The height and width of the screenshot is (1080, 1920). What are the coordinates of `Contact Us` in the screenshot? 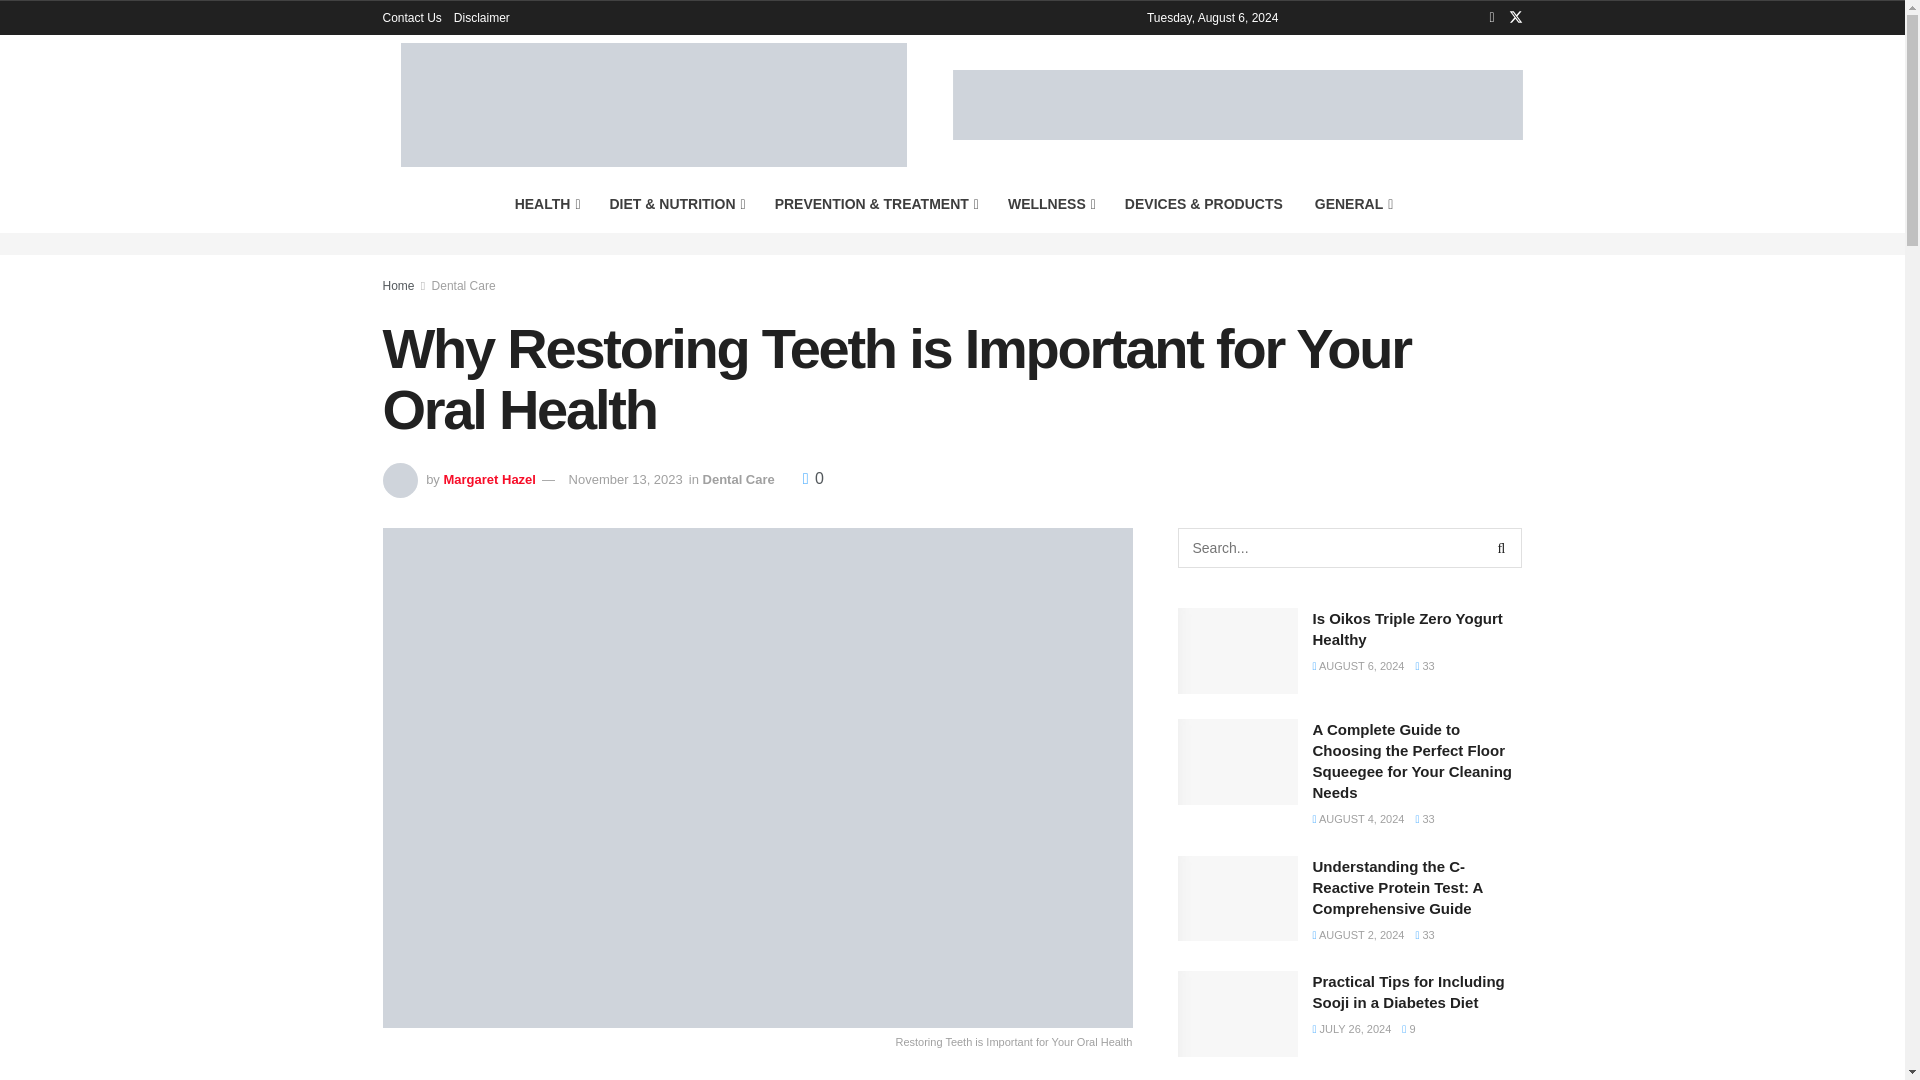 It's located at (412, 18).